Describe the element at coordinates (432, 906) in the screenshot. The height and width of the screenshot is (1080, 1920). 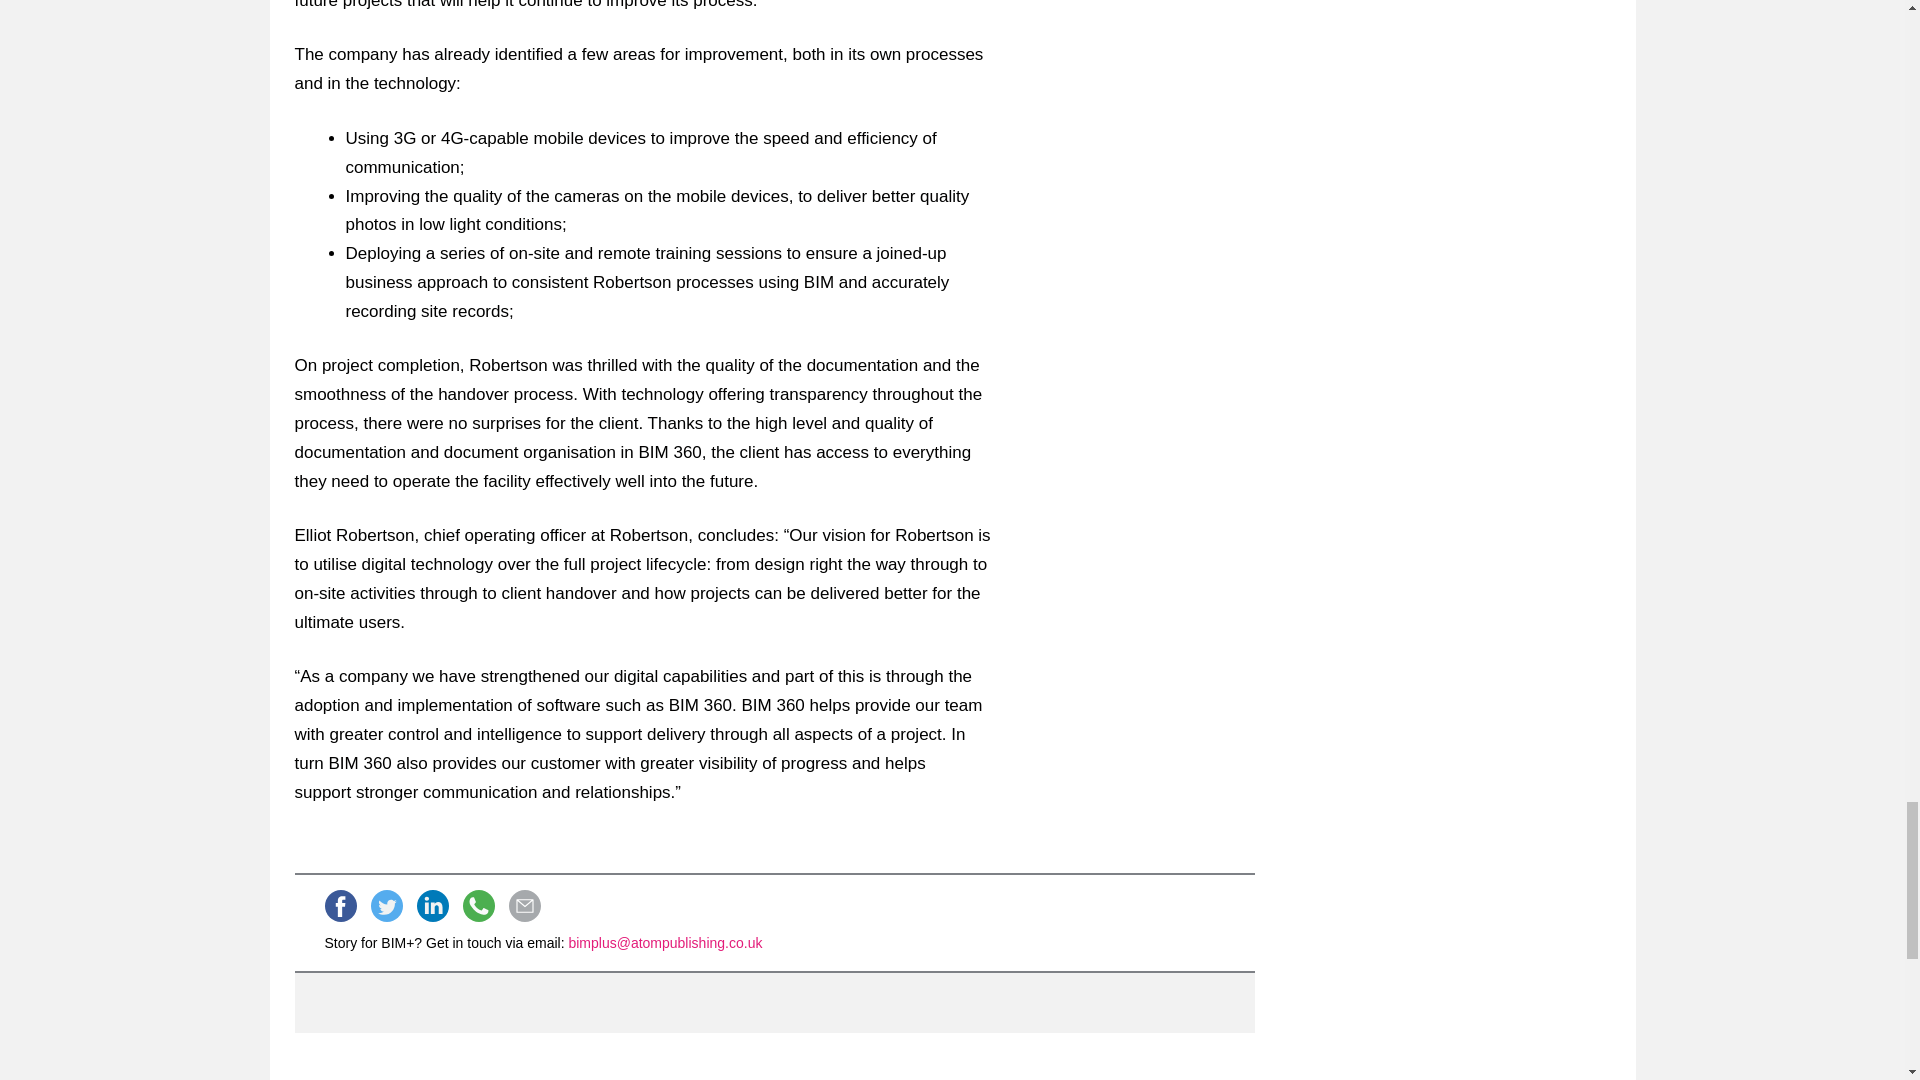
I see `Share on LinkedIn` at that location.